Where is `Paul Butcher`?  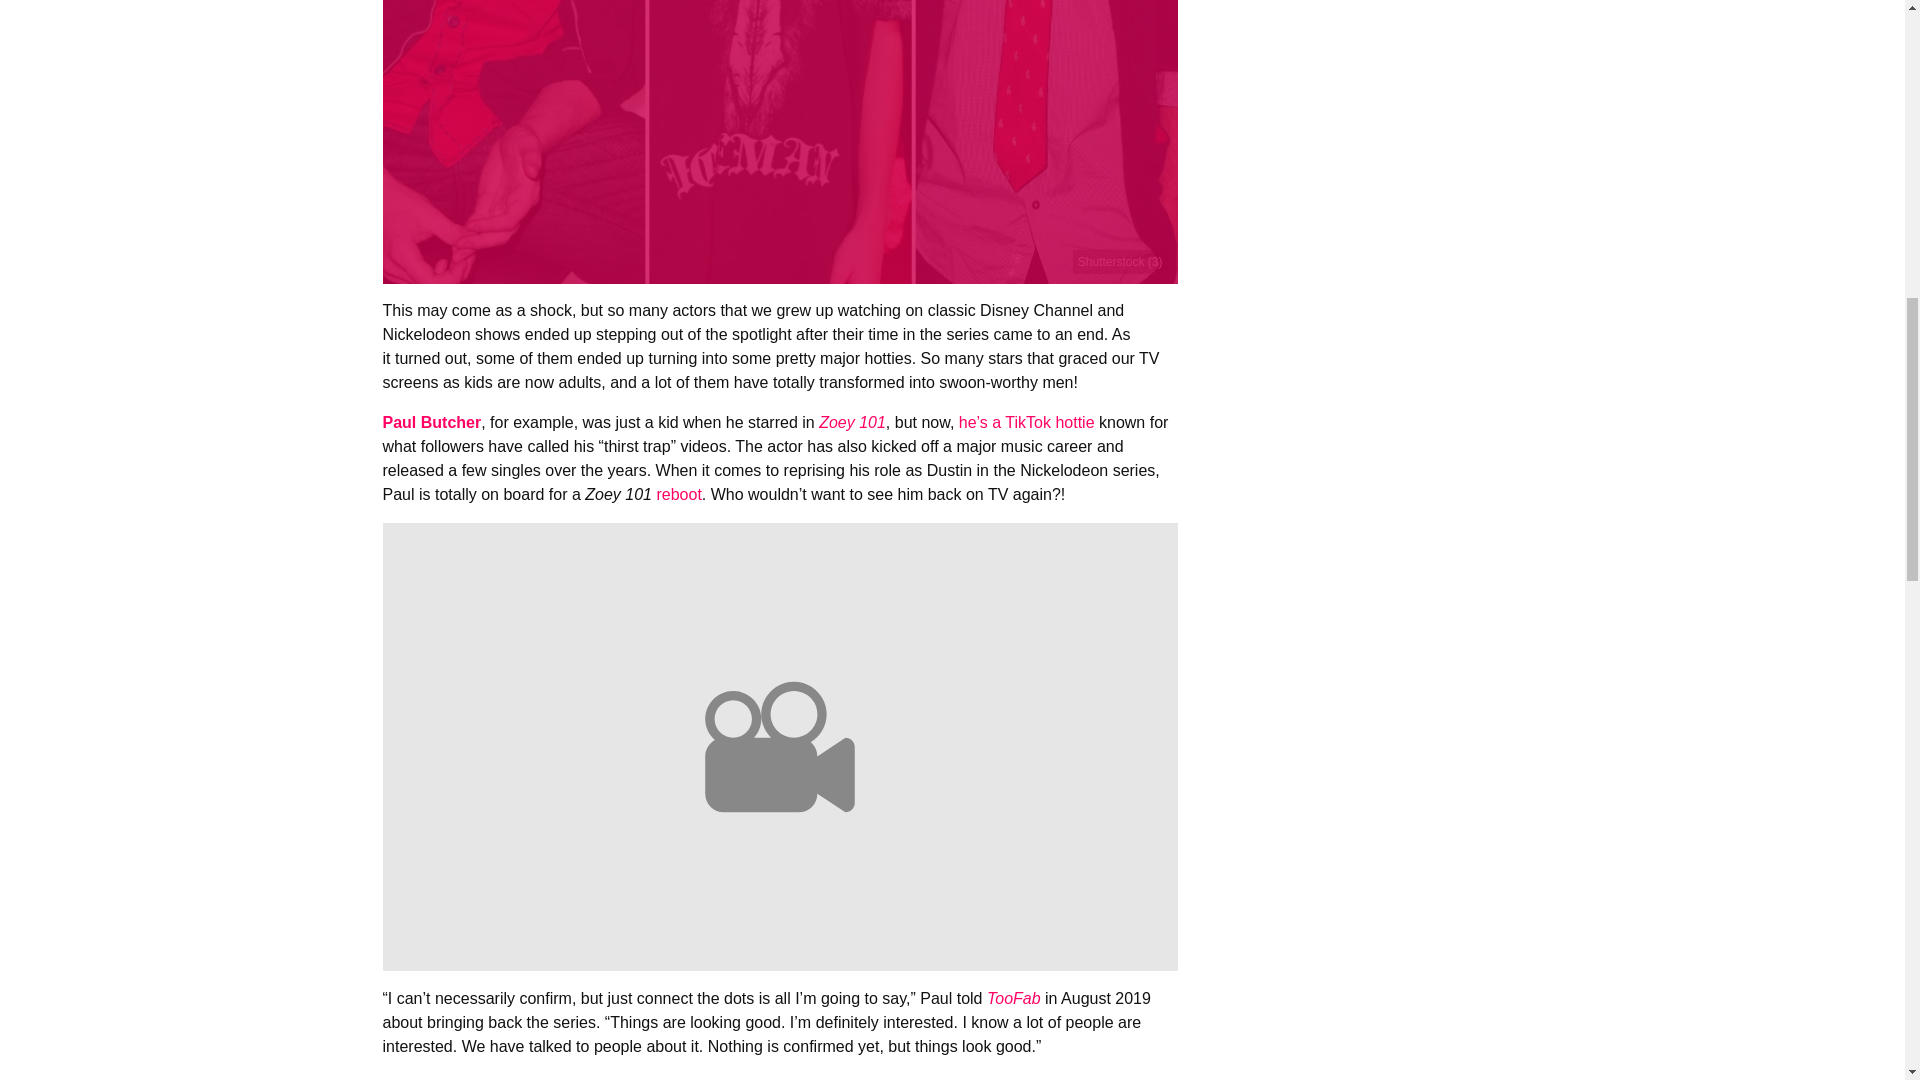 Paul Butcher is located at coordinates (432, 422).